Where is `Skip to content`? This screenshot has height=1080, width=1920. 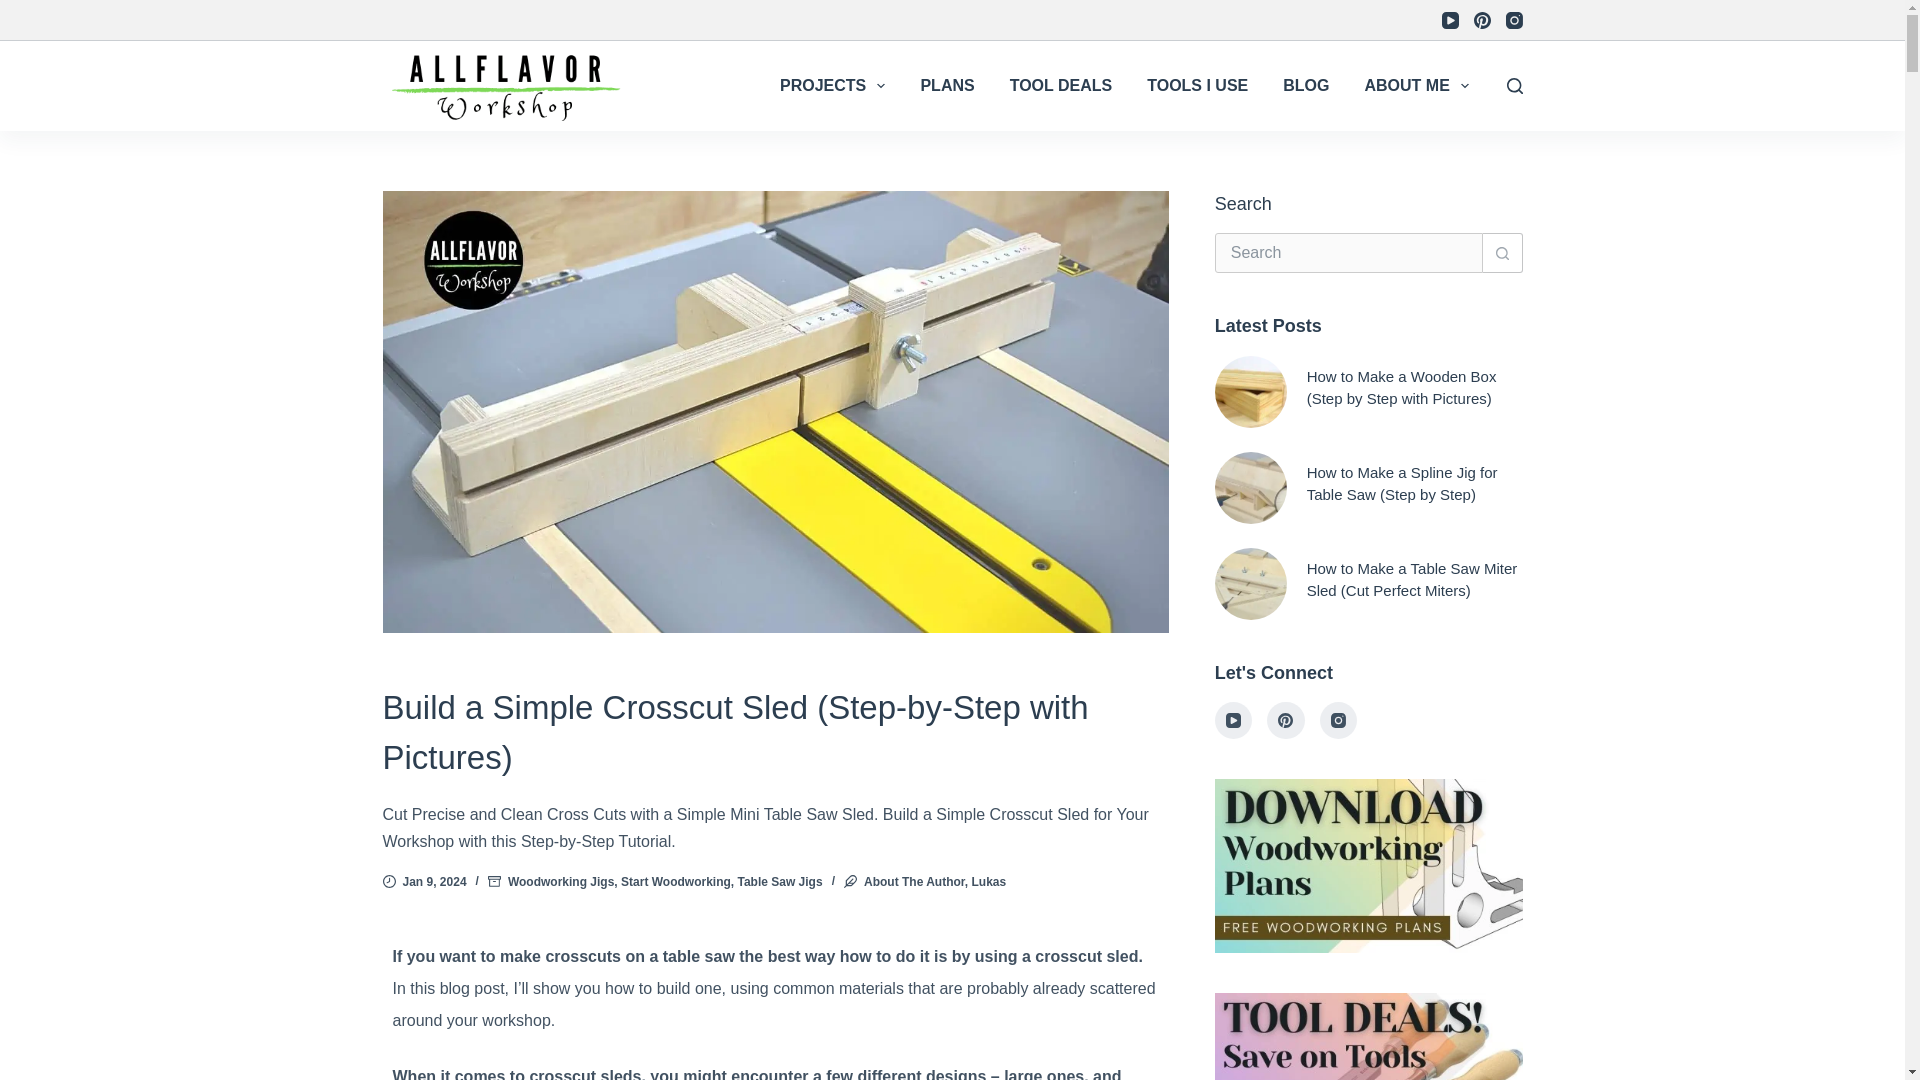
Skip to content is located at coordinates (20, 10).